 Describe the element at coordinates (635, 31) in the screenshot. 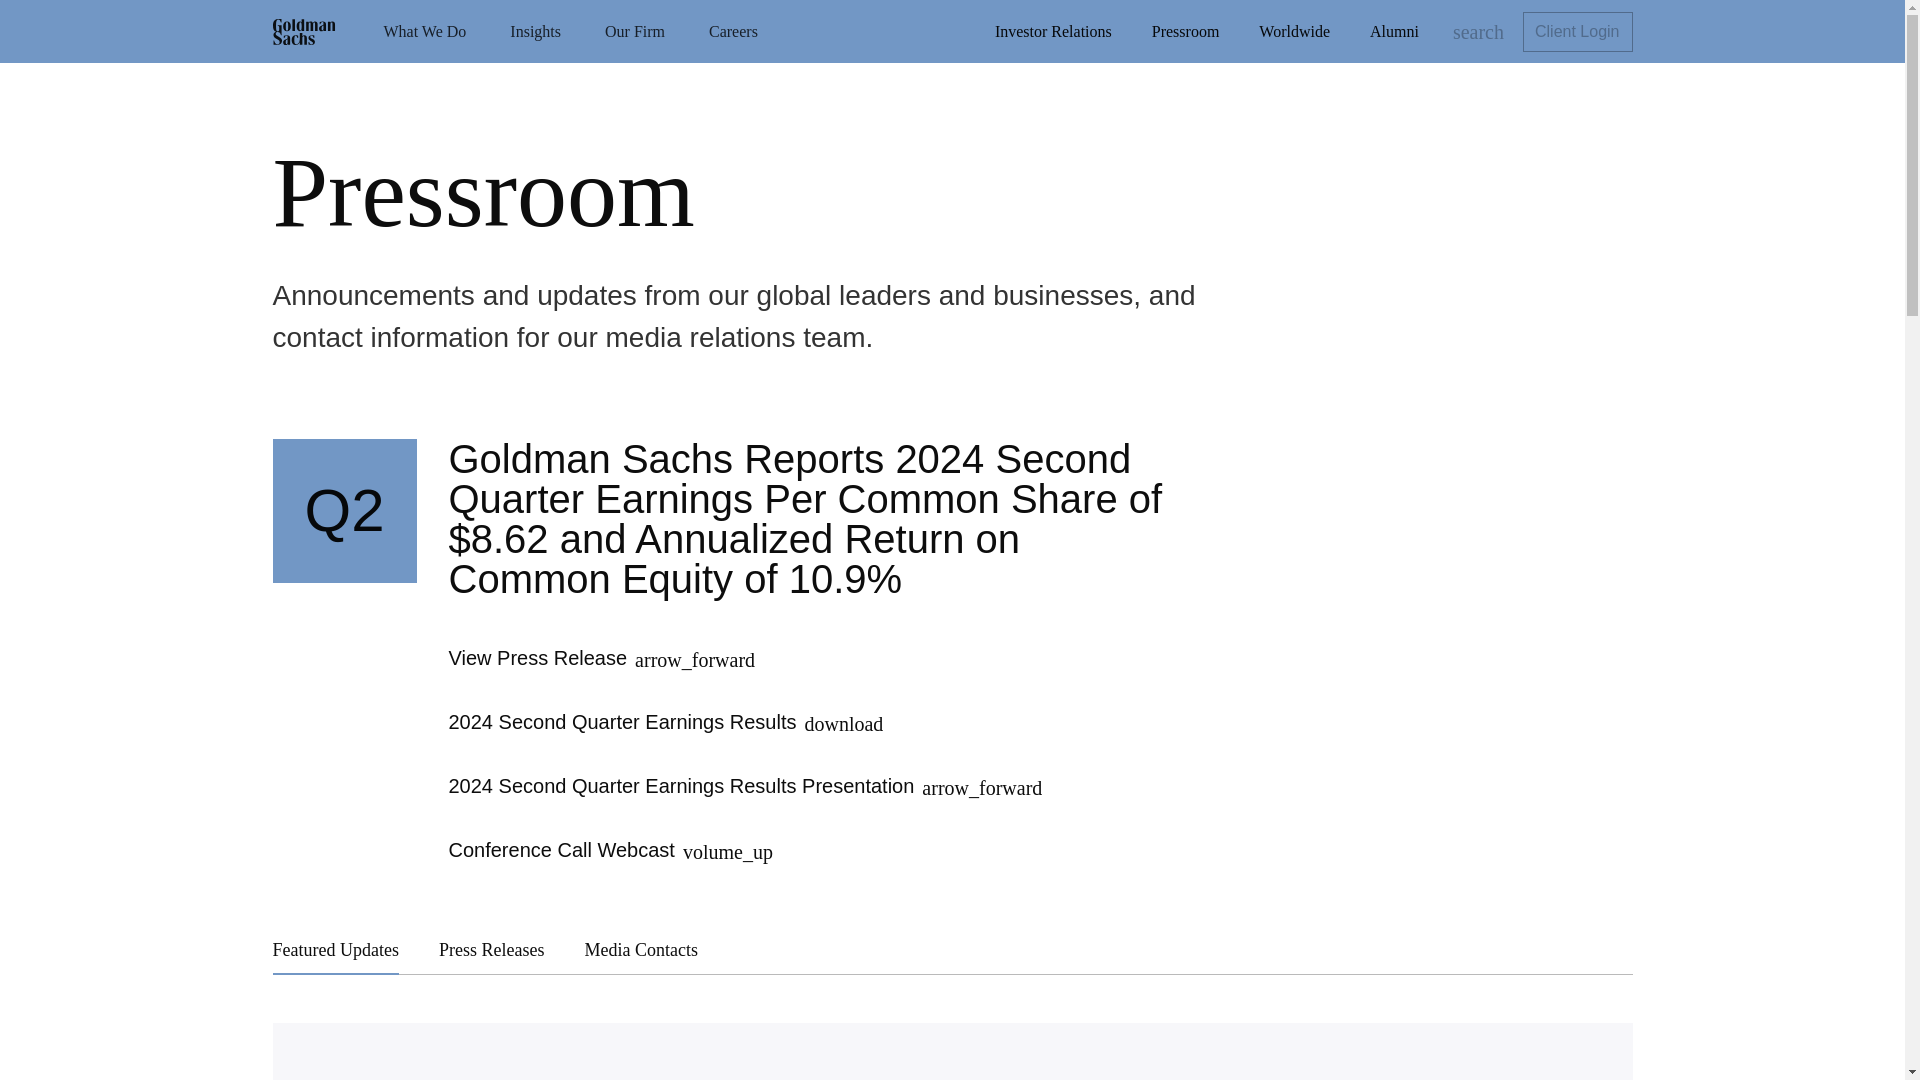

I see `Our Firm` at that location.